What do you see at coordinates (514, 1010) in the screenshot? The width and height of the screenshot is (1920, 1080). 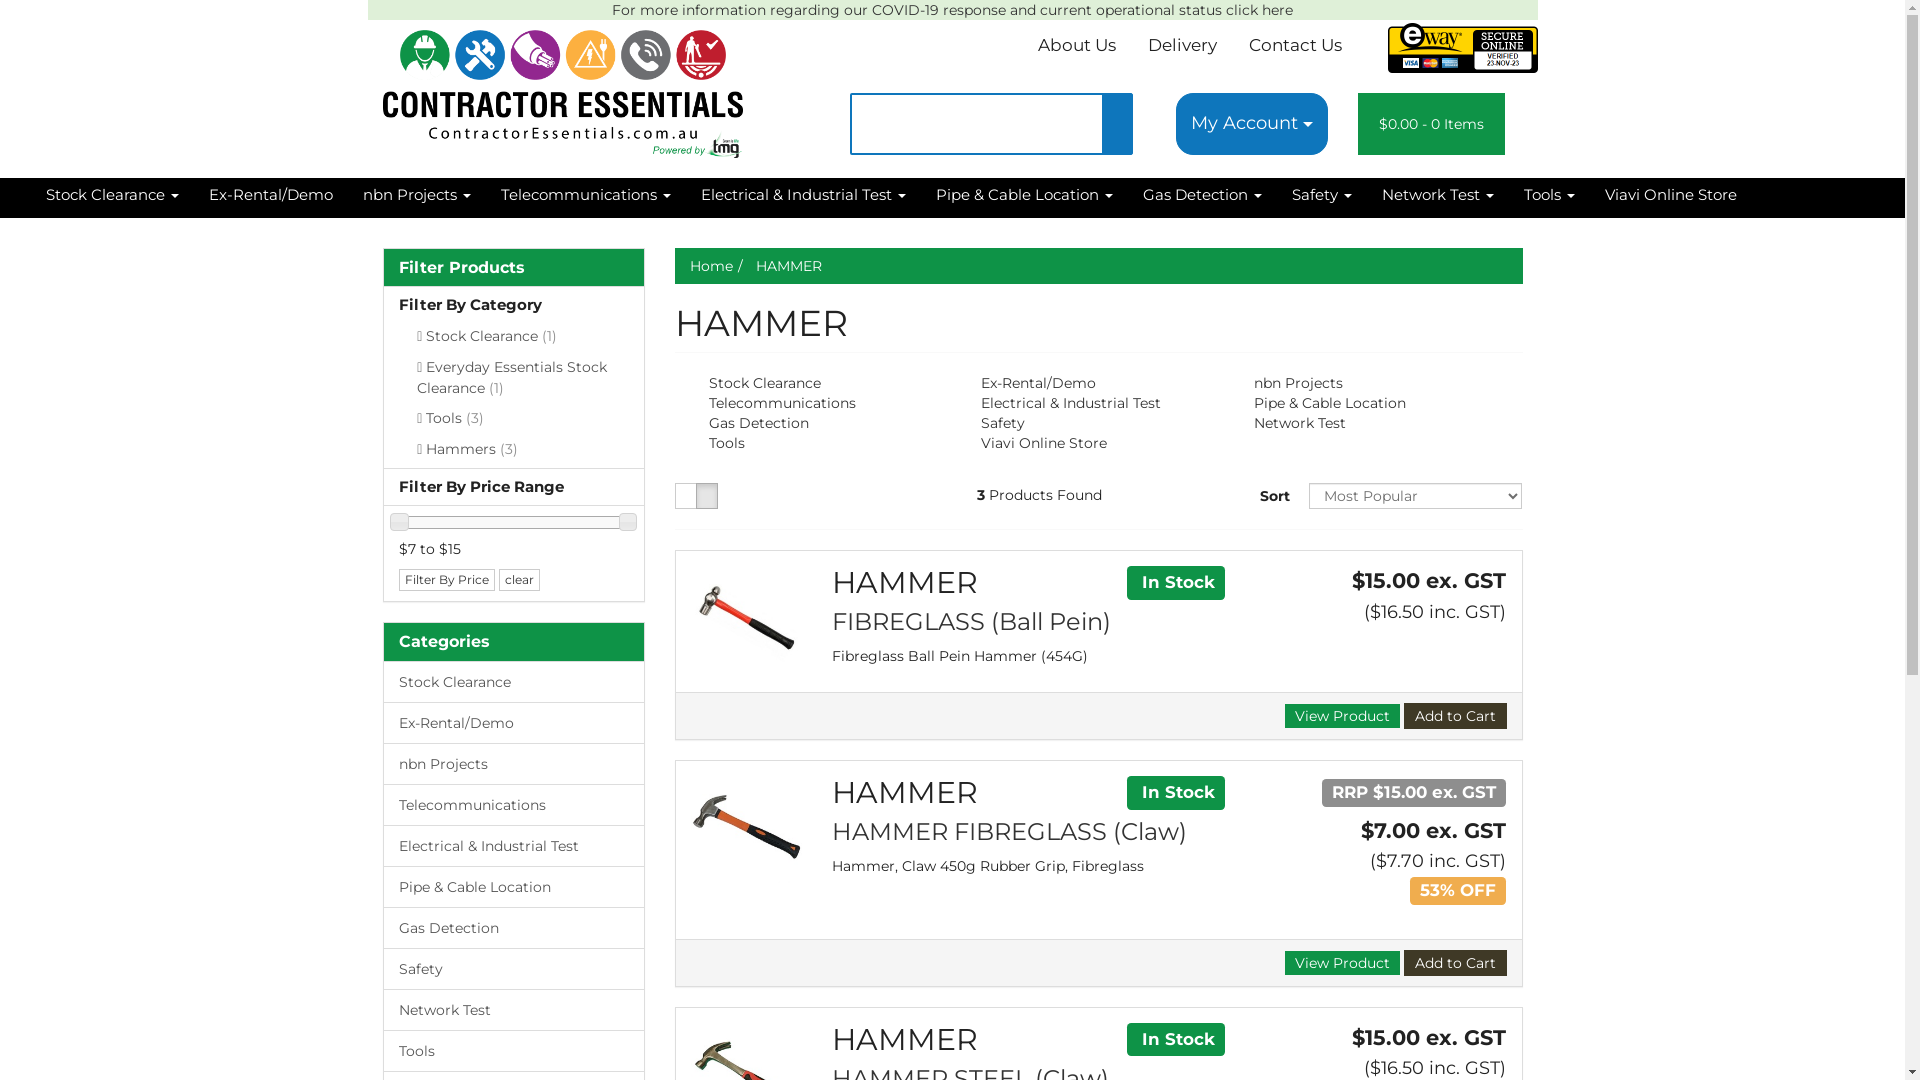 I see `Network Test` at bounding box center [514, 1010].